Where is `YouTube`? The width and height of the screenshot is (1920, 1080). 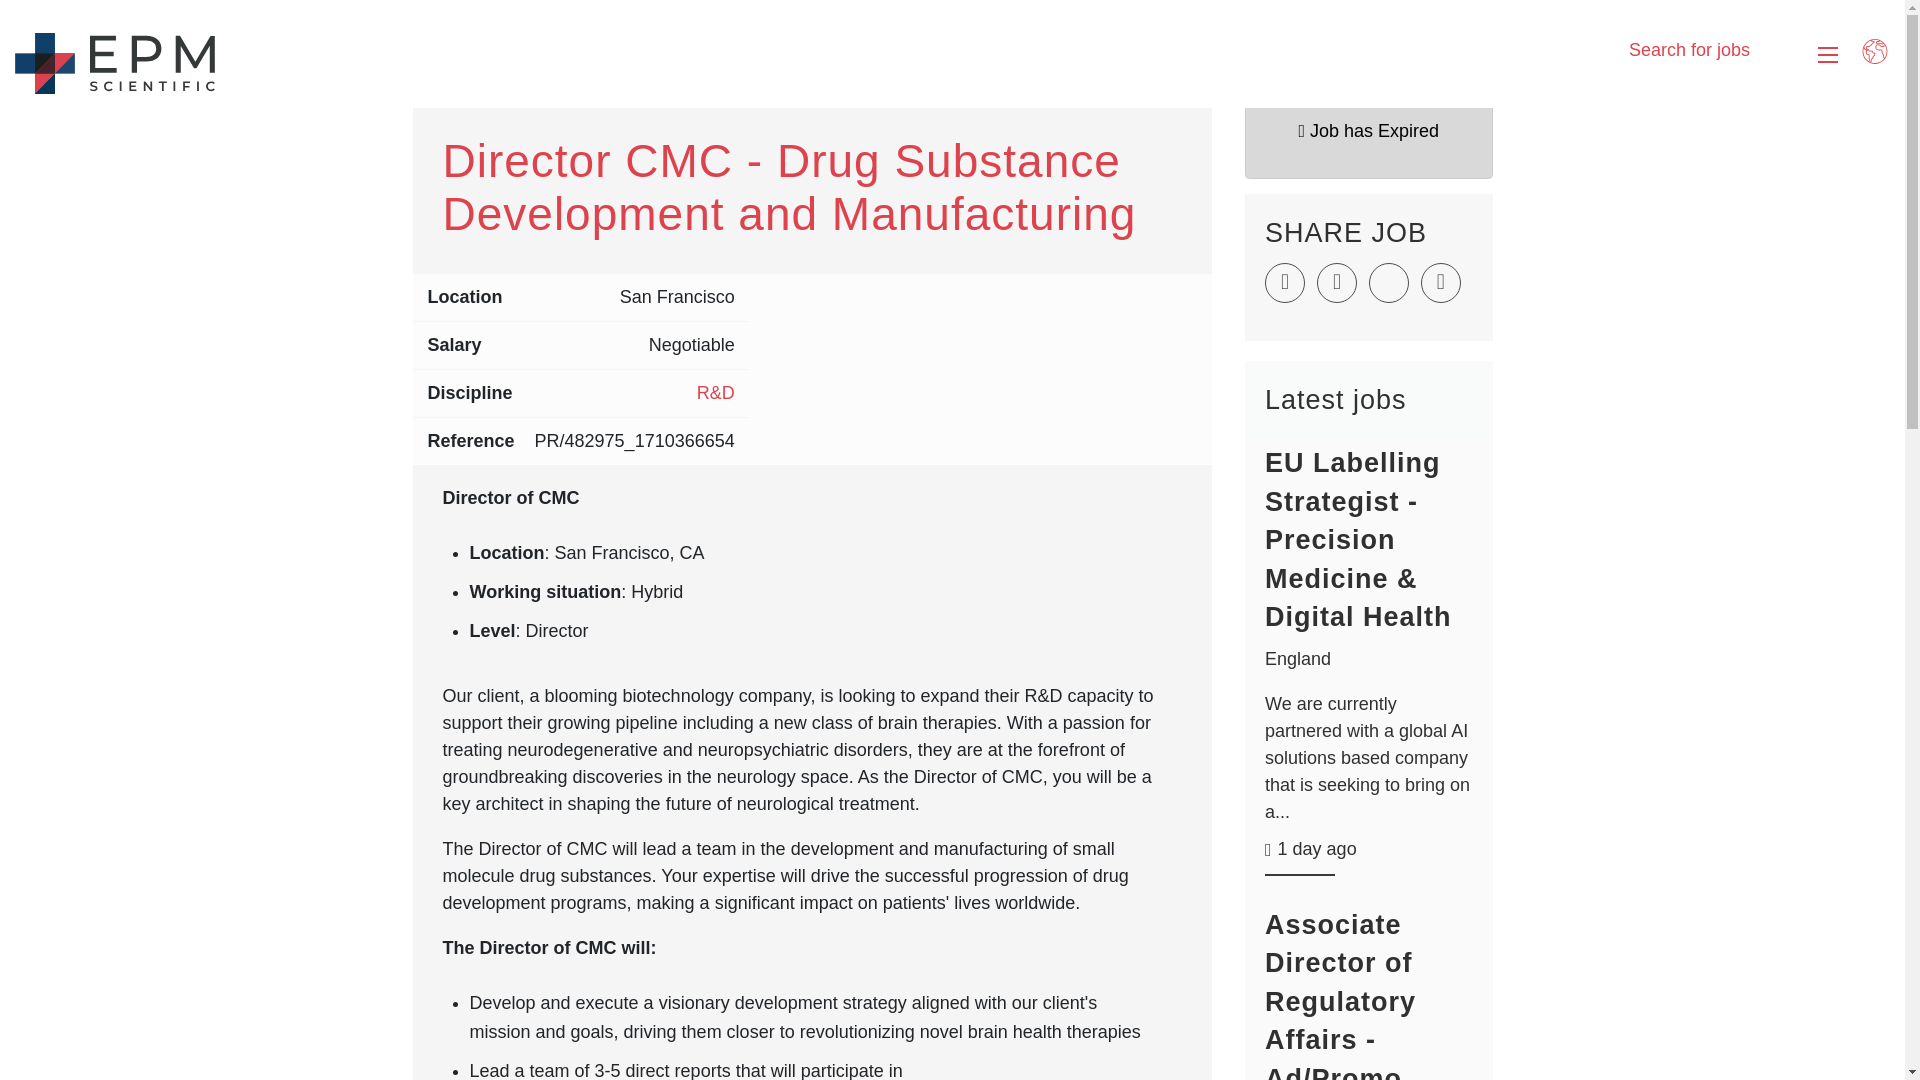
YouTube is located at coordinates (1792, 944).